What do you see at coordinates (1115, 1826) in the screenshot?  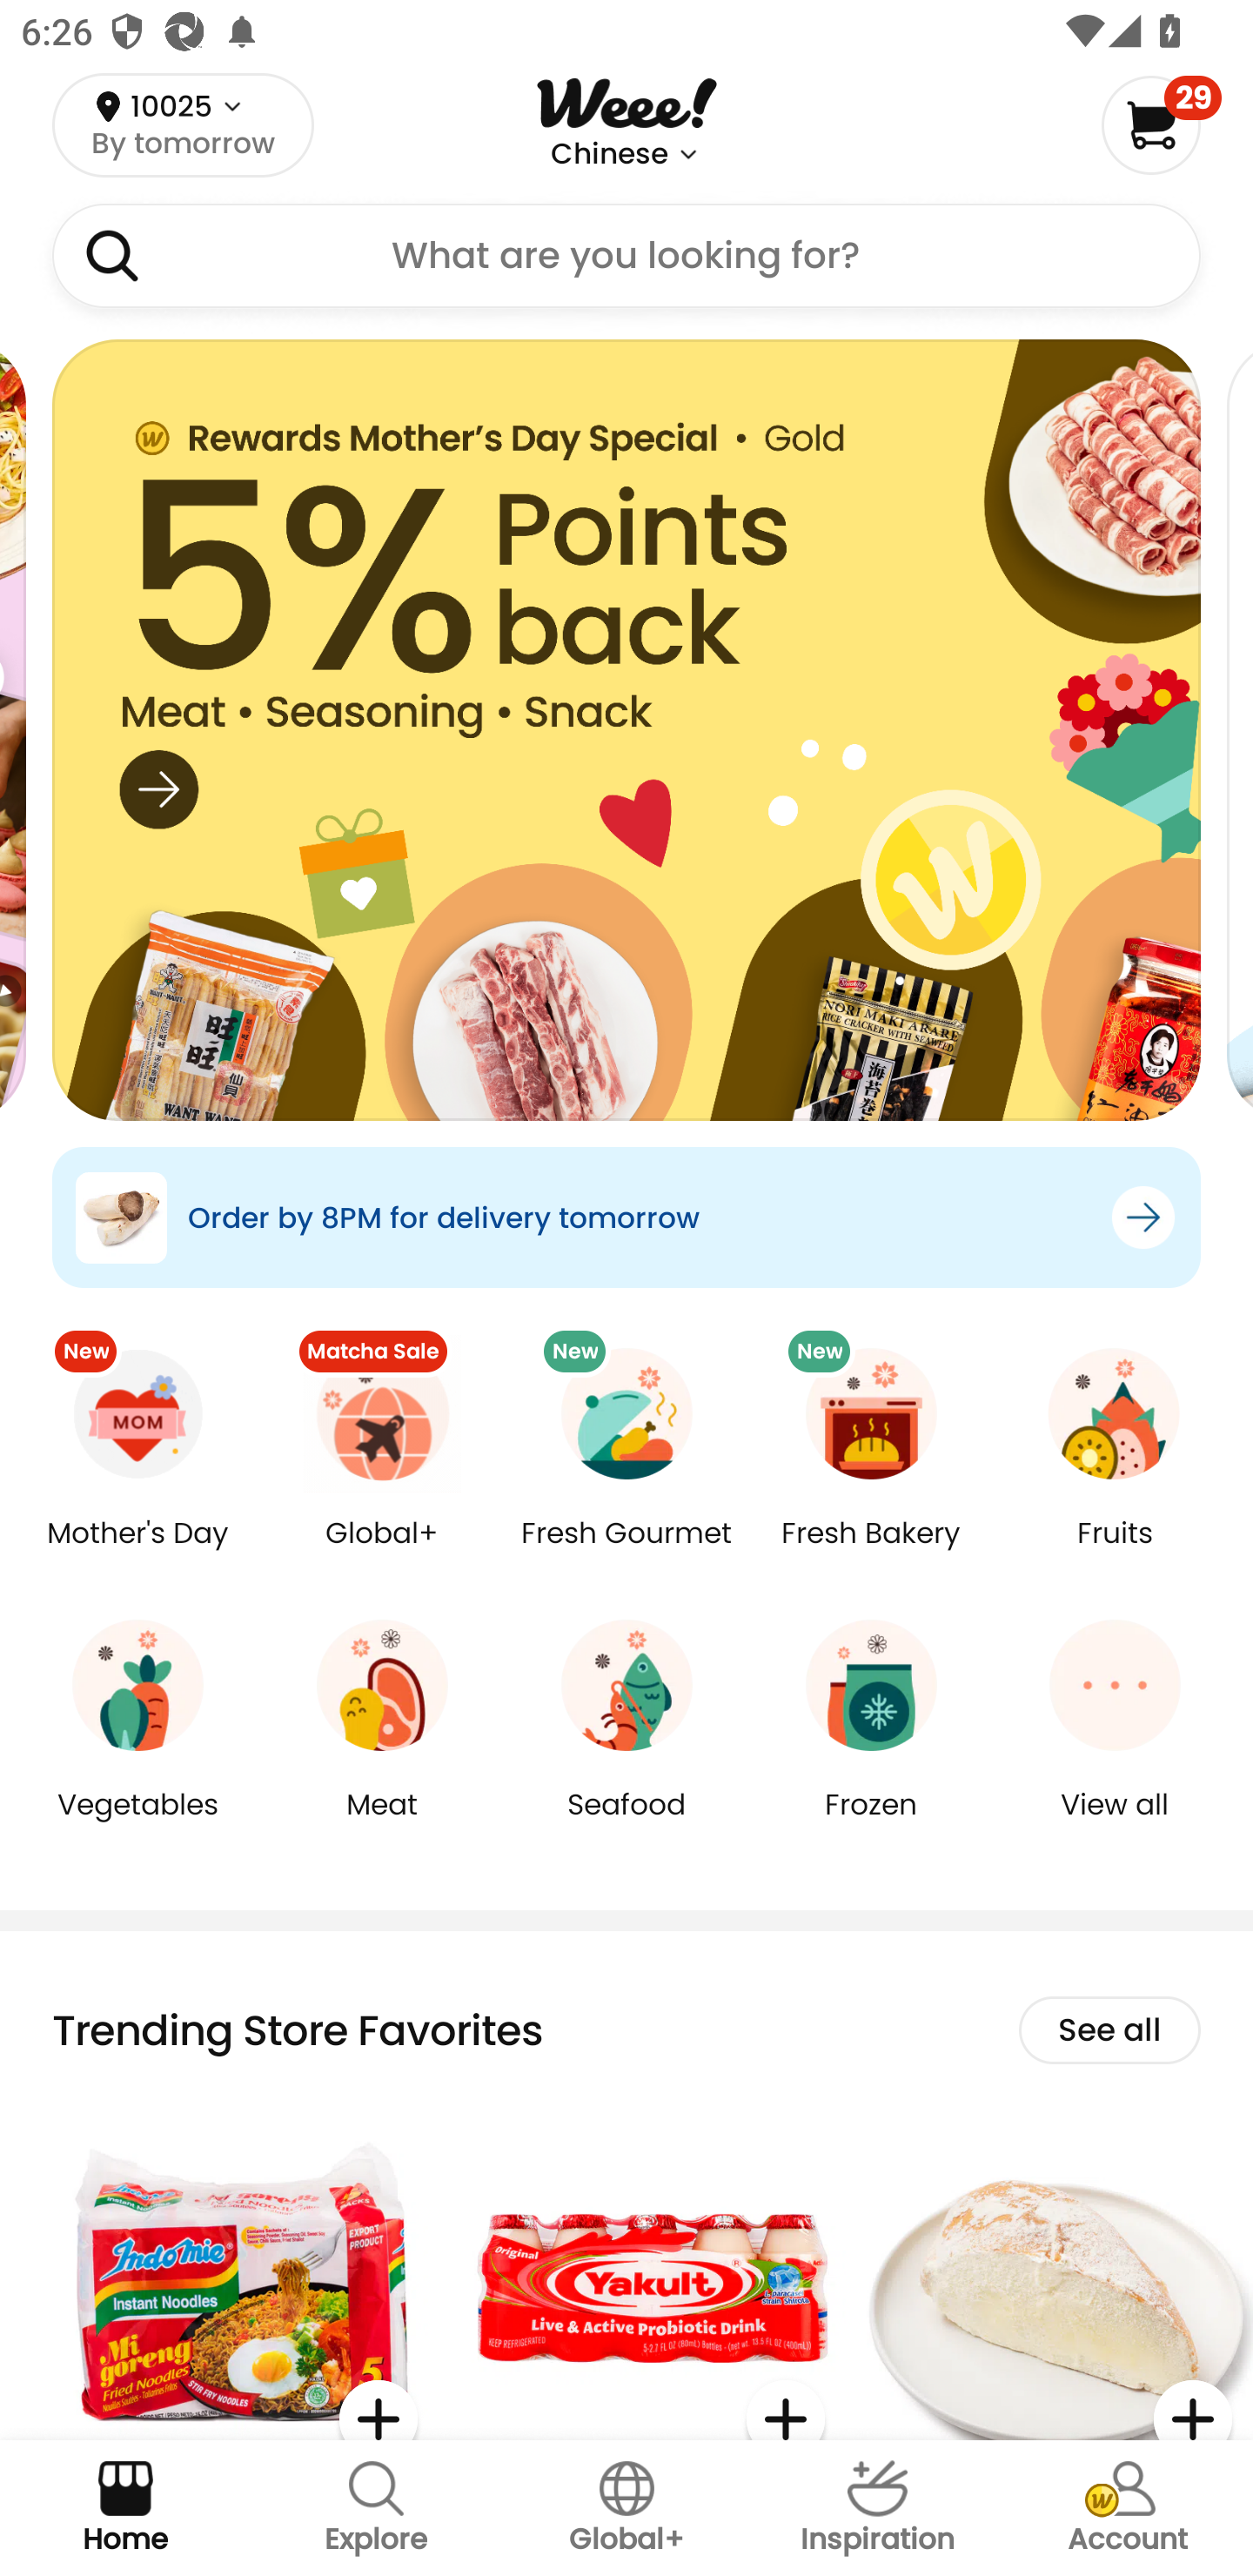 I see `View all` at bounding box center [1115, 1826].